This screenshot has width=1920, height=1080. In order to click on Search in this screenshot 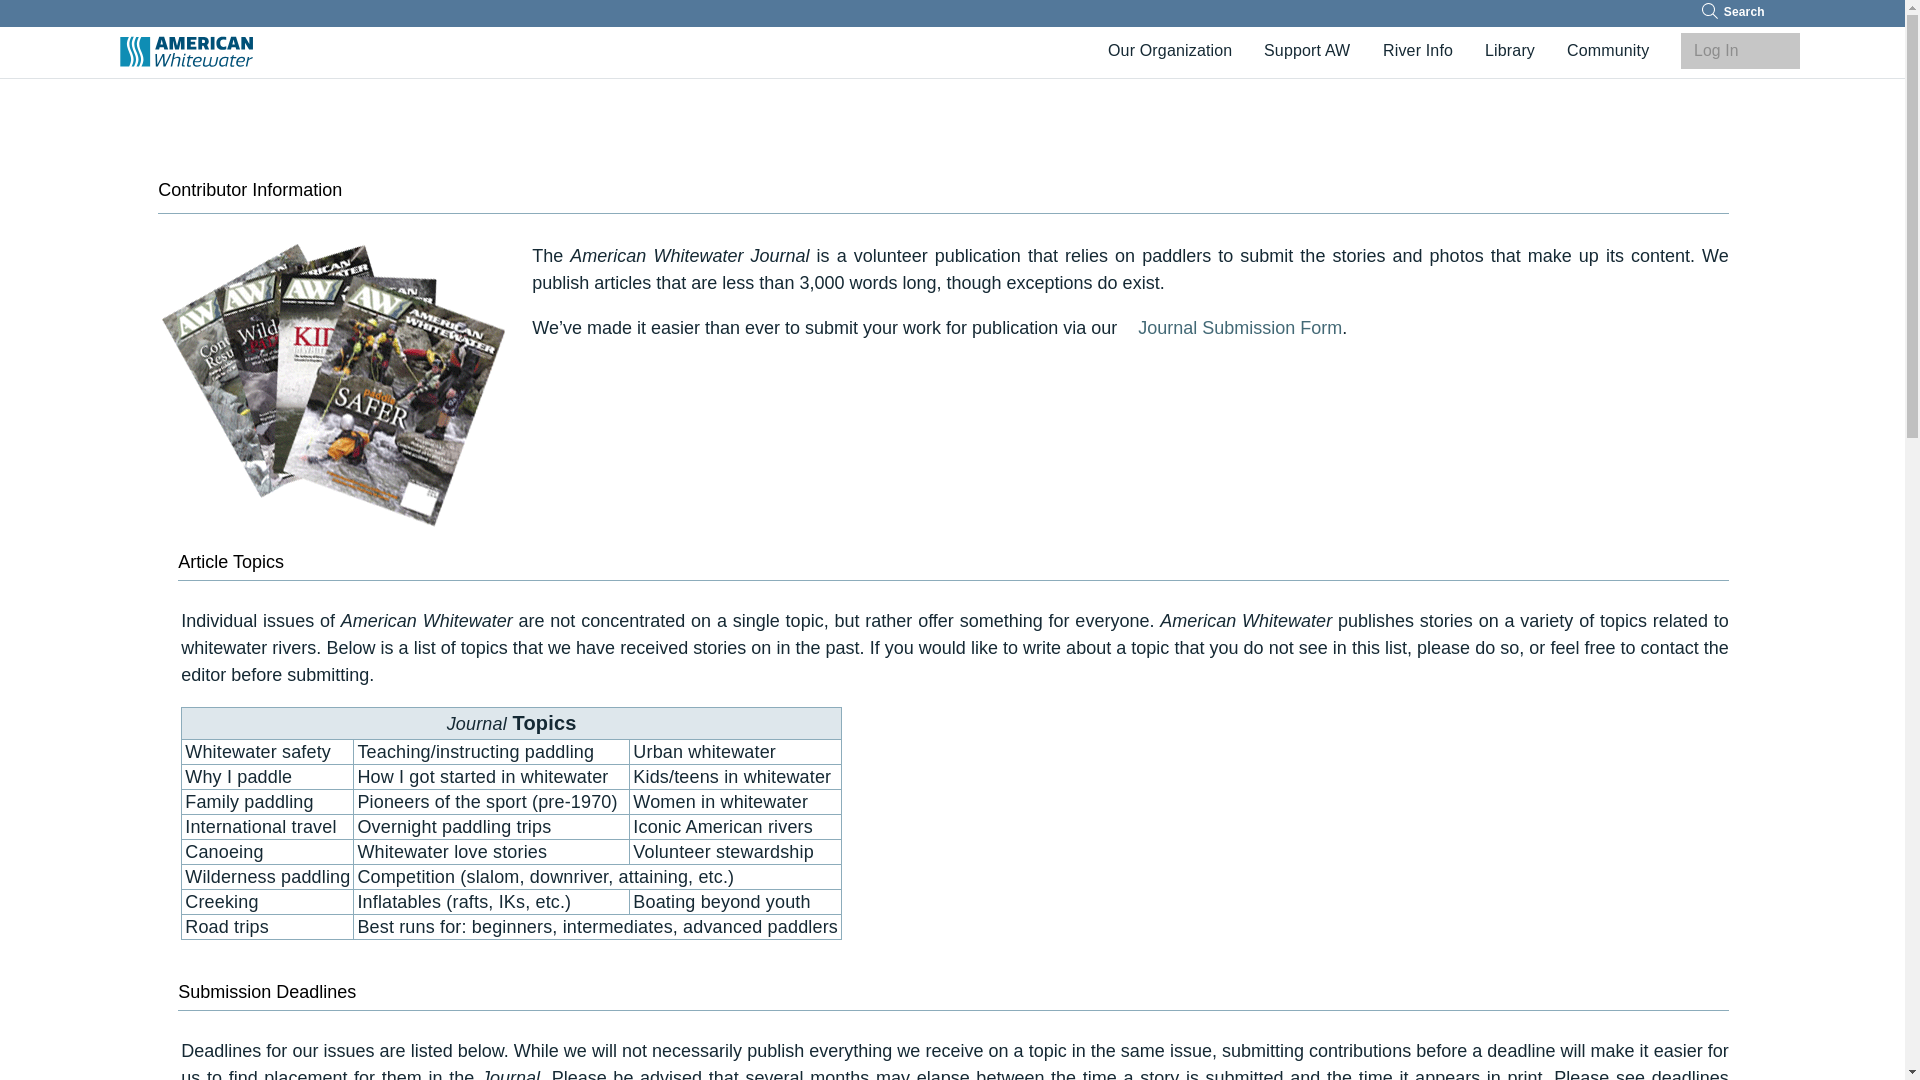, I will do `click(1710, 11)`.